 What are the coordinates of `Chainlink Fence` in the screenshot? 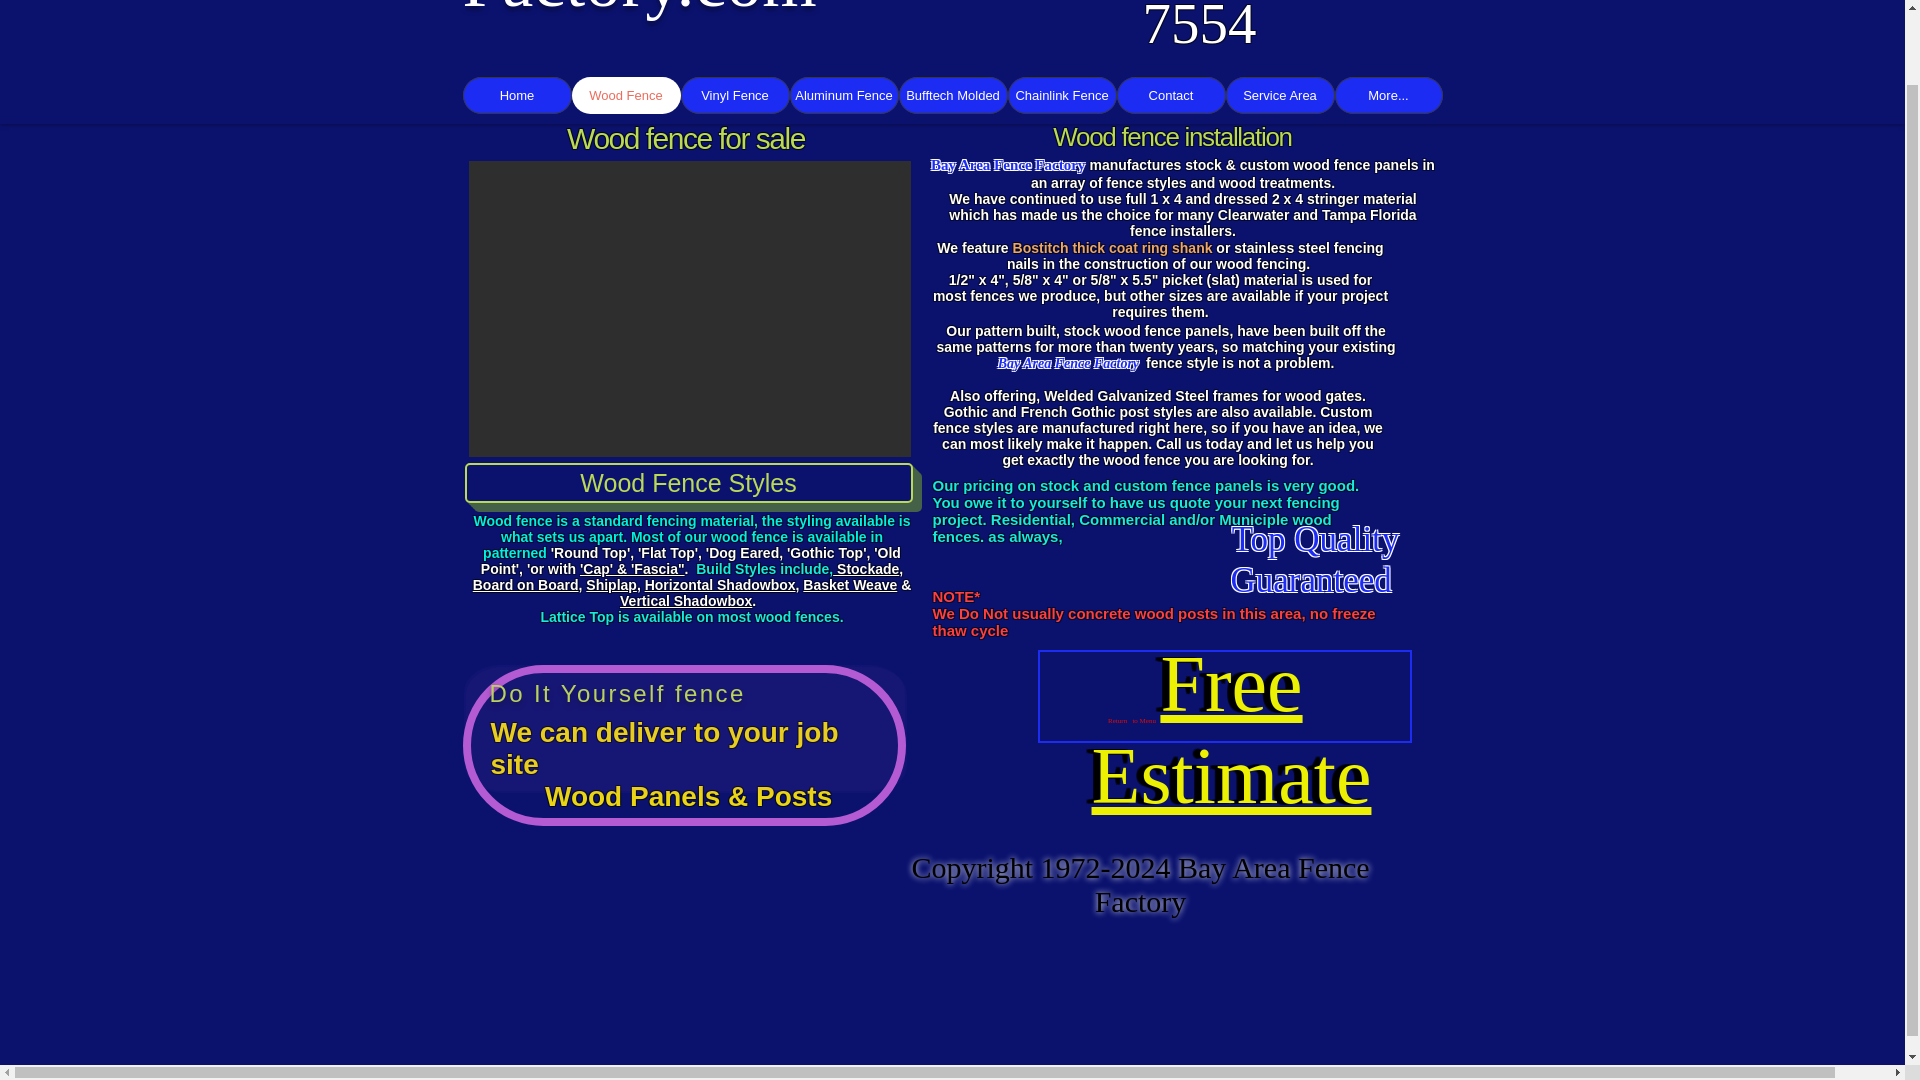 It's located at (1062, 95).